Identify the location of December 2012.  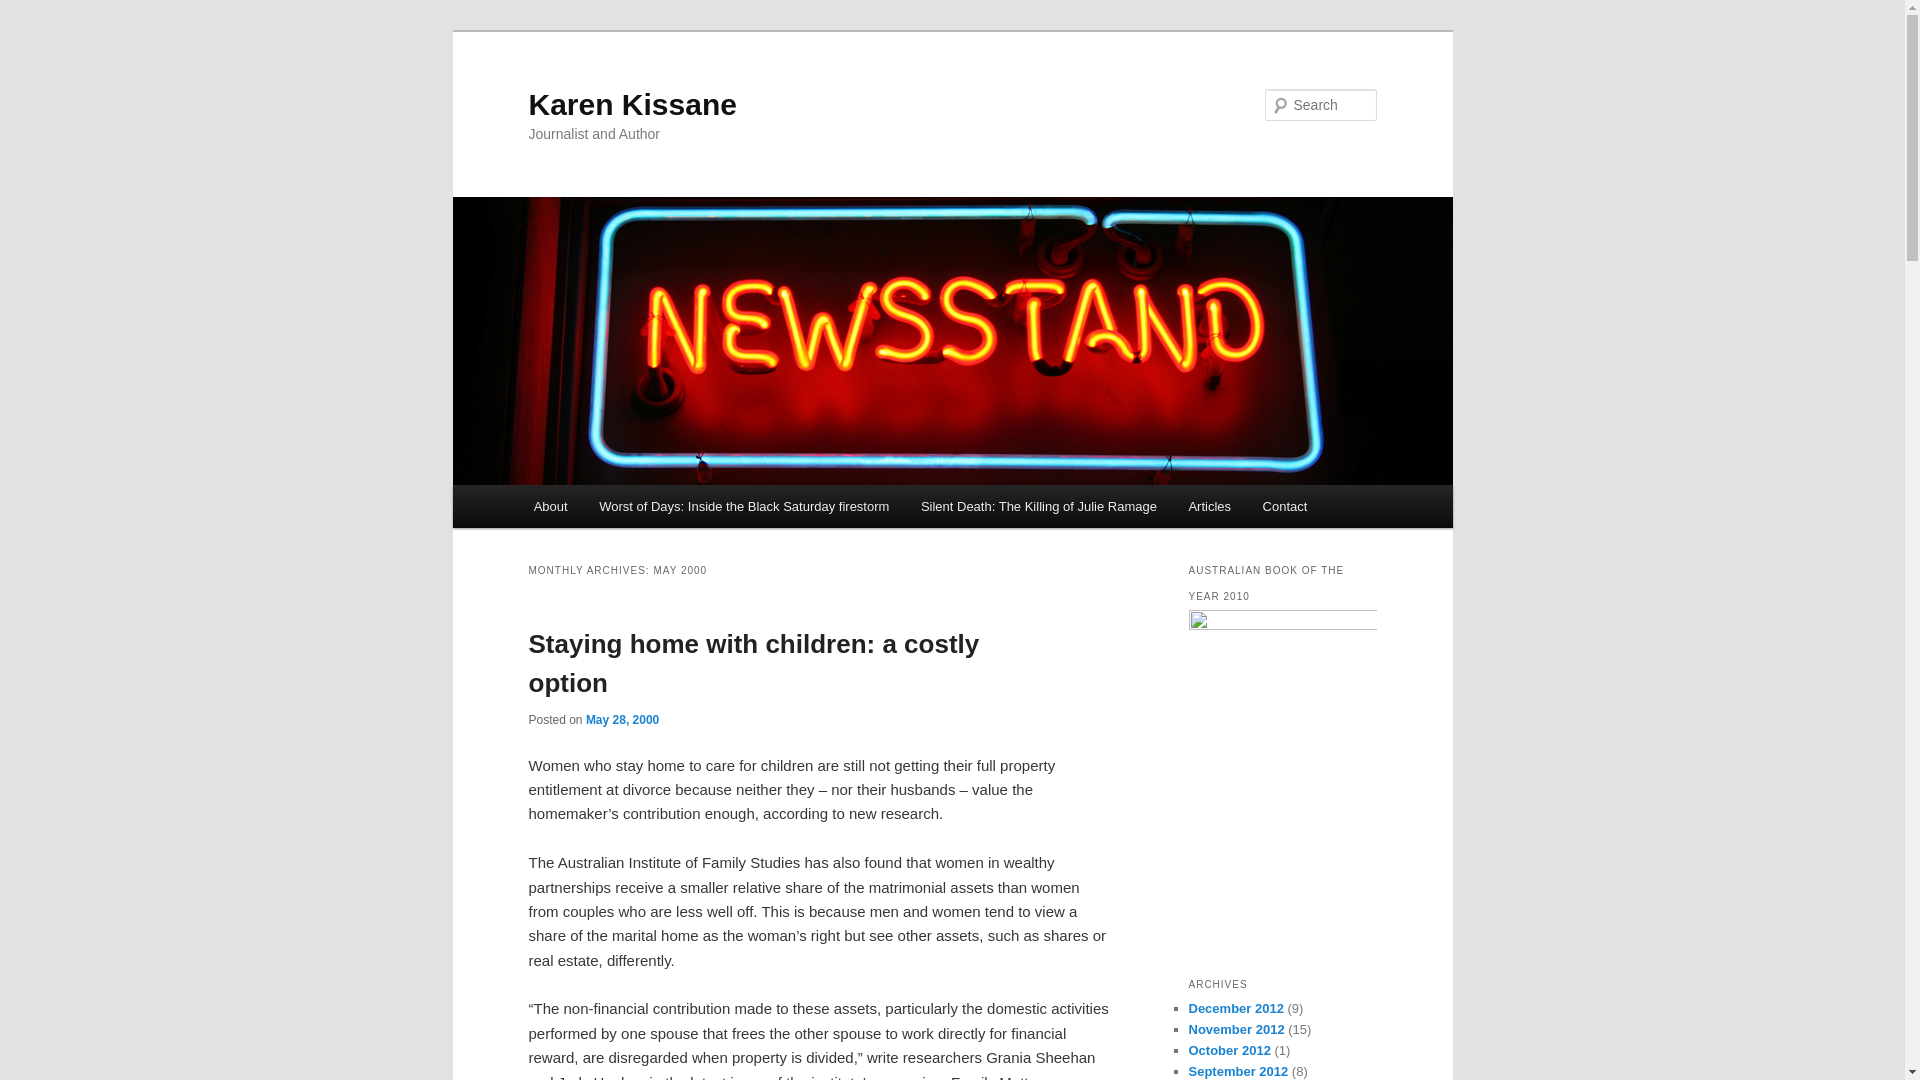
(1235, 1008).